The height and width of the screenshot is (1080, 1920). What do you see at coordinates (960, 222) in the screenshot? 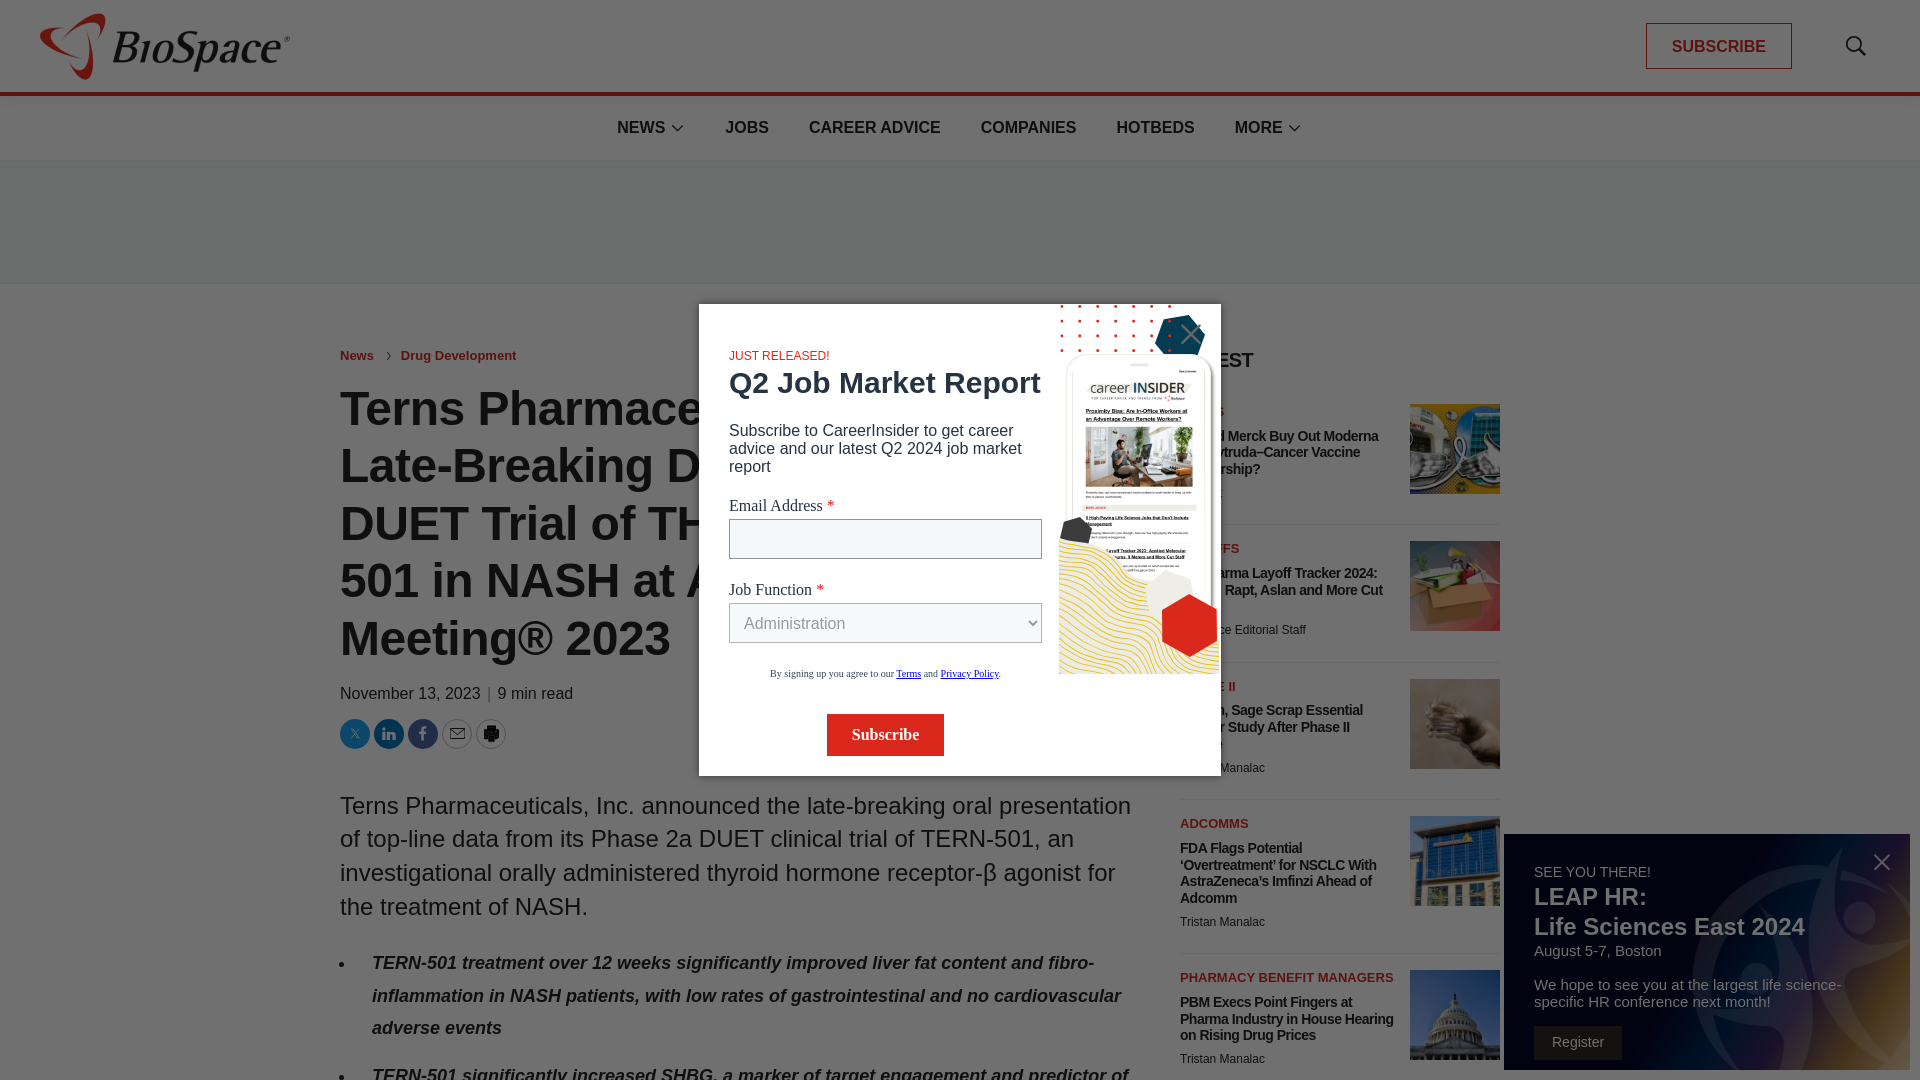
I see `3rd party ad content` at bounding box center [960, 222].